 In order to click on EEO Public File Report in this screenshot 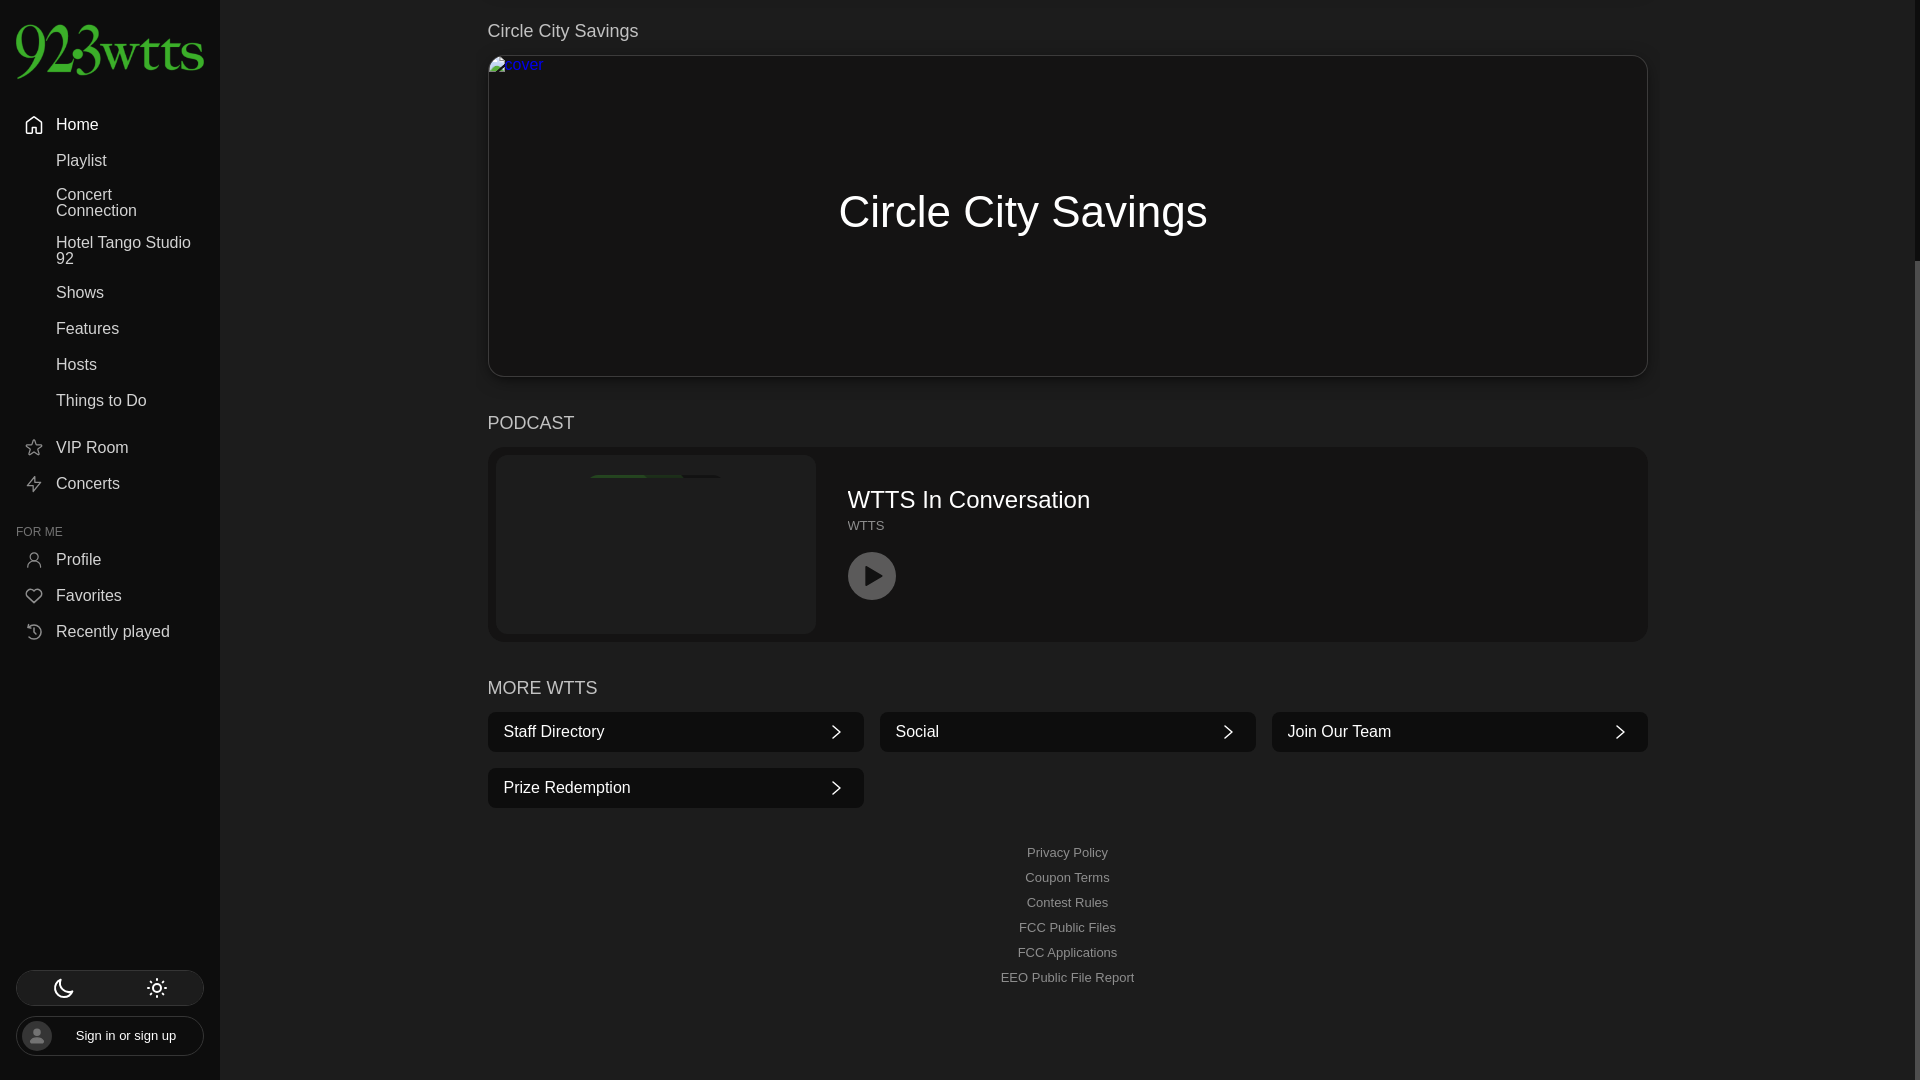, I will do `click(676, 788)`.